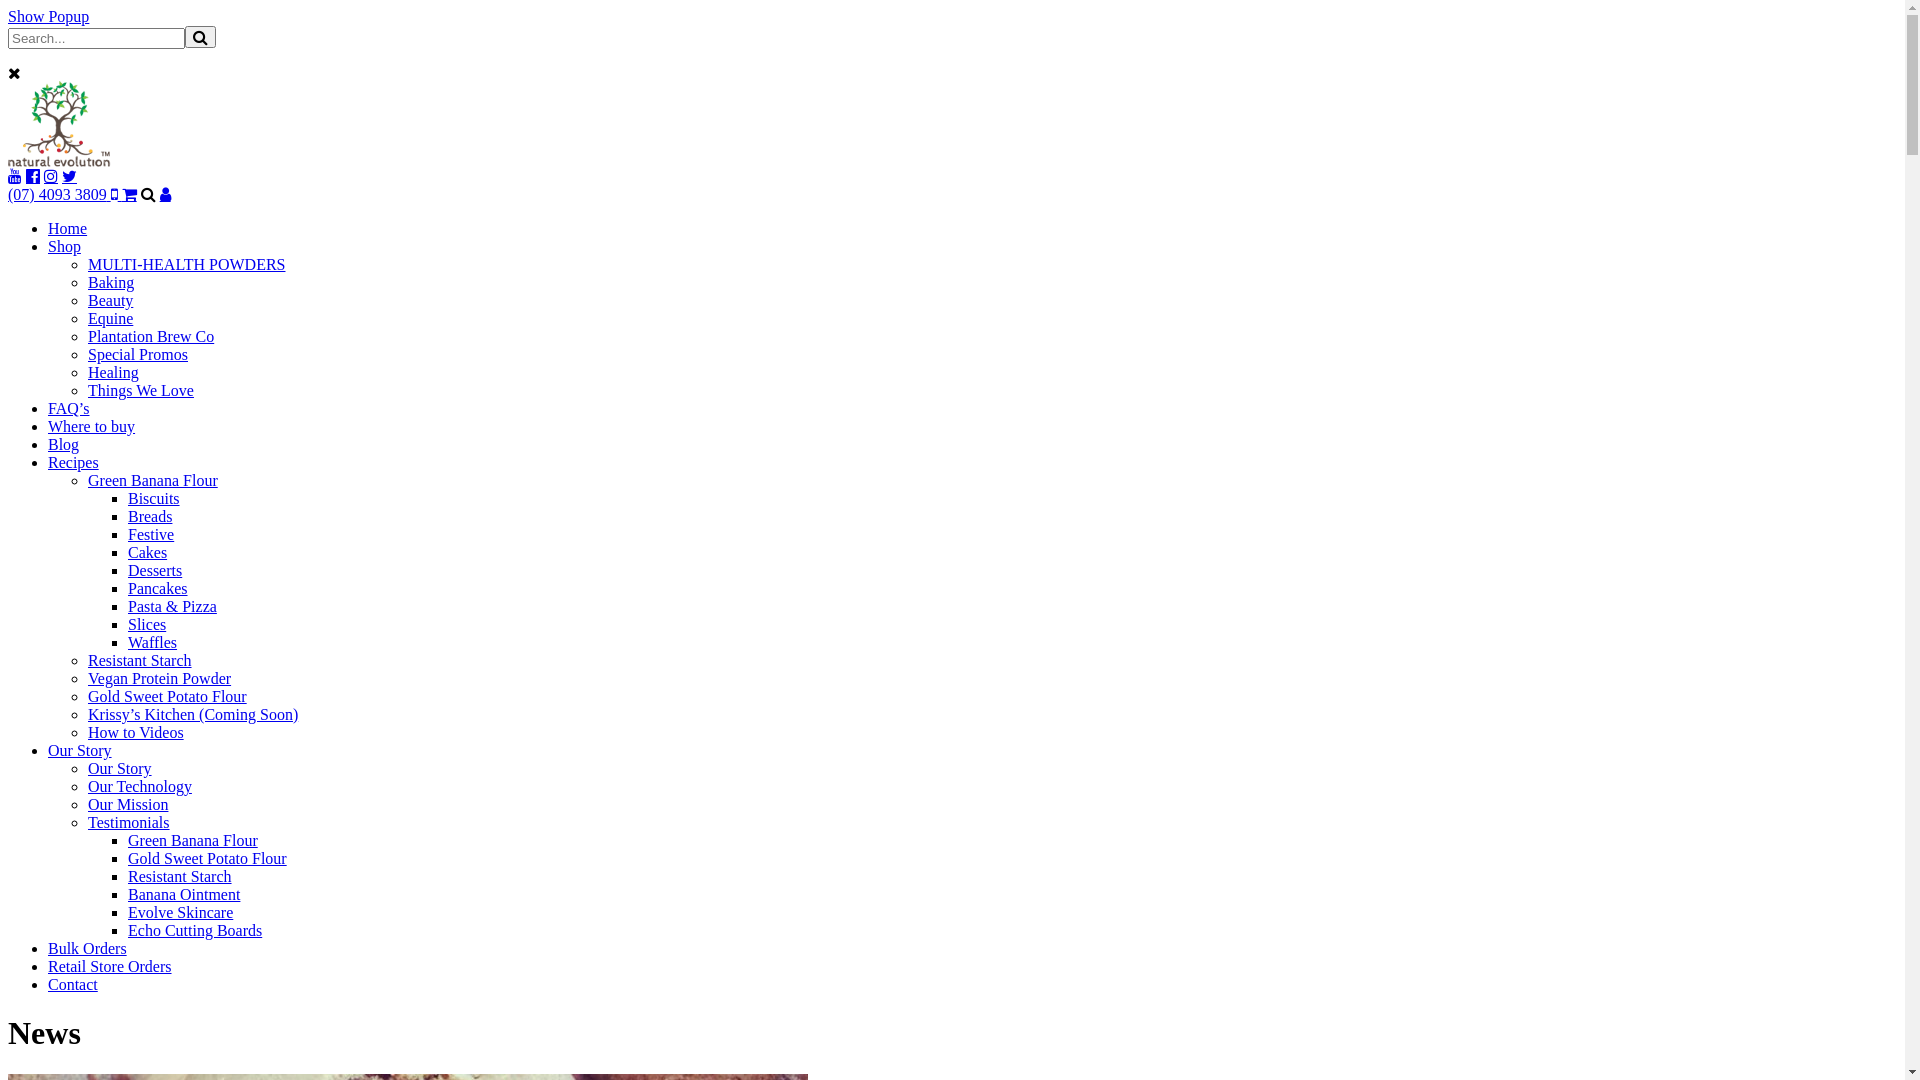 The height and width of the screenshot is (1080, 1920). What do you see at coordinates (195, 930) in the screenshot?
I see `Echo Cutting Boards` at bounding box center [195, 930].